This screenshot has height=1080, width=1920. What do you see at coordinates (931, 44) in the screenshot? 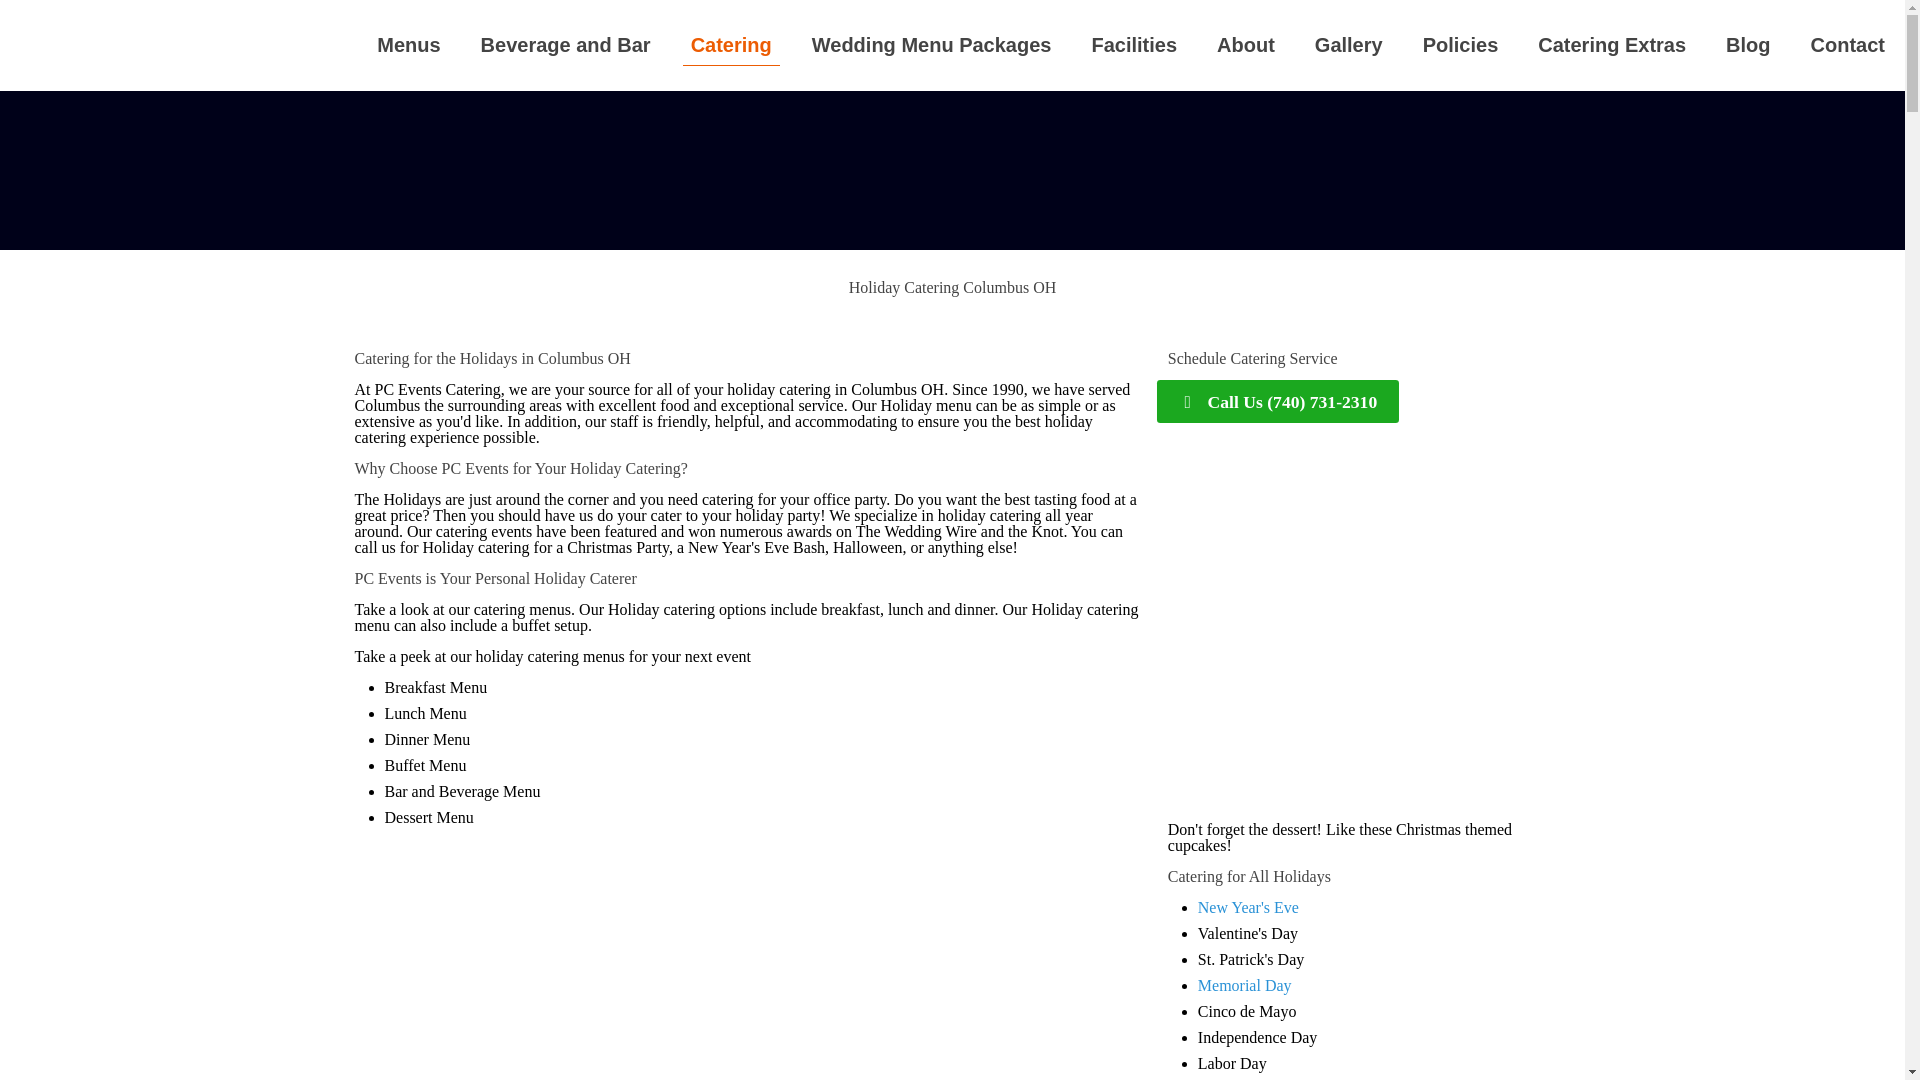
I see `Wedding Menu Packages` at bounding box center [931, 44].